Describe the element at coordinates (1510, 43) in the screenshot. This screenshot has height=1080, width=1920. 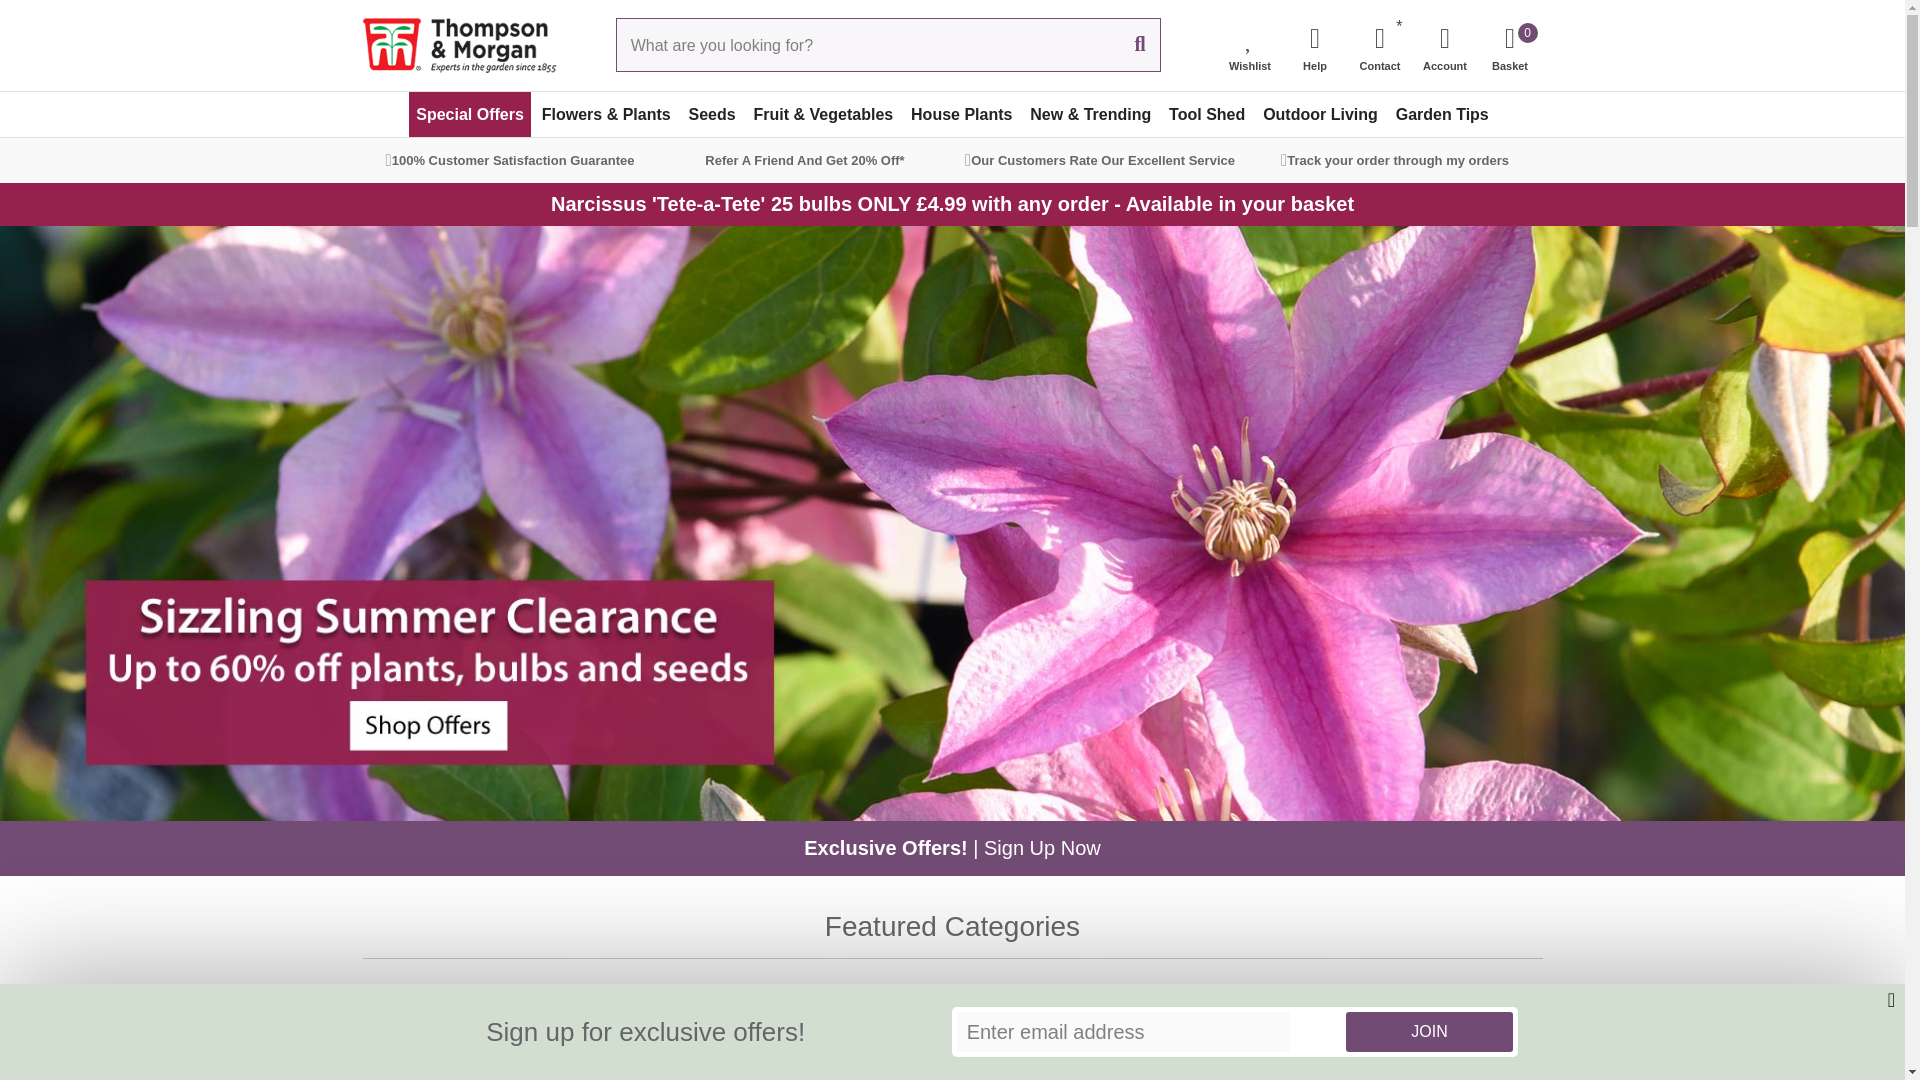
I see `Help` at that location.